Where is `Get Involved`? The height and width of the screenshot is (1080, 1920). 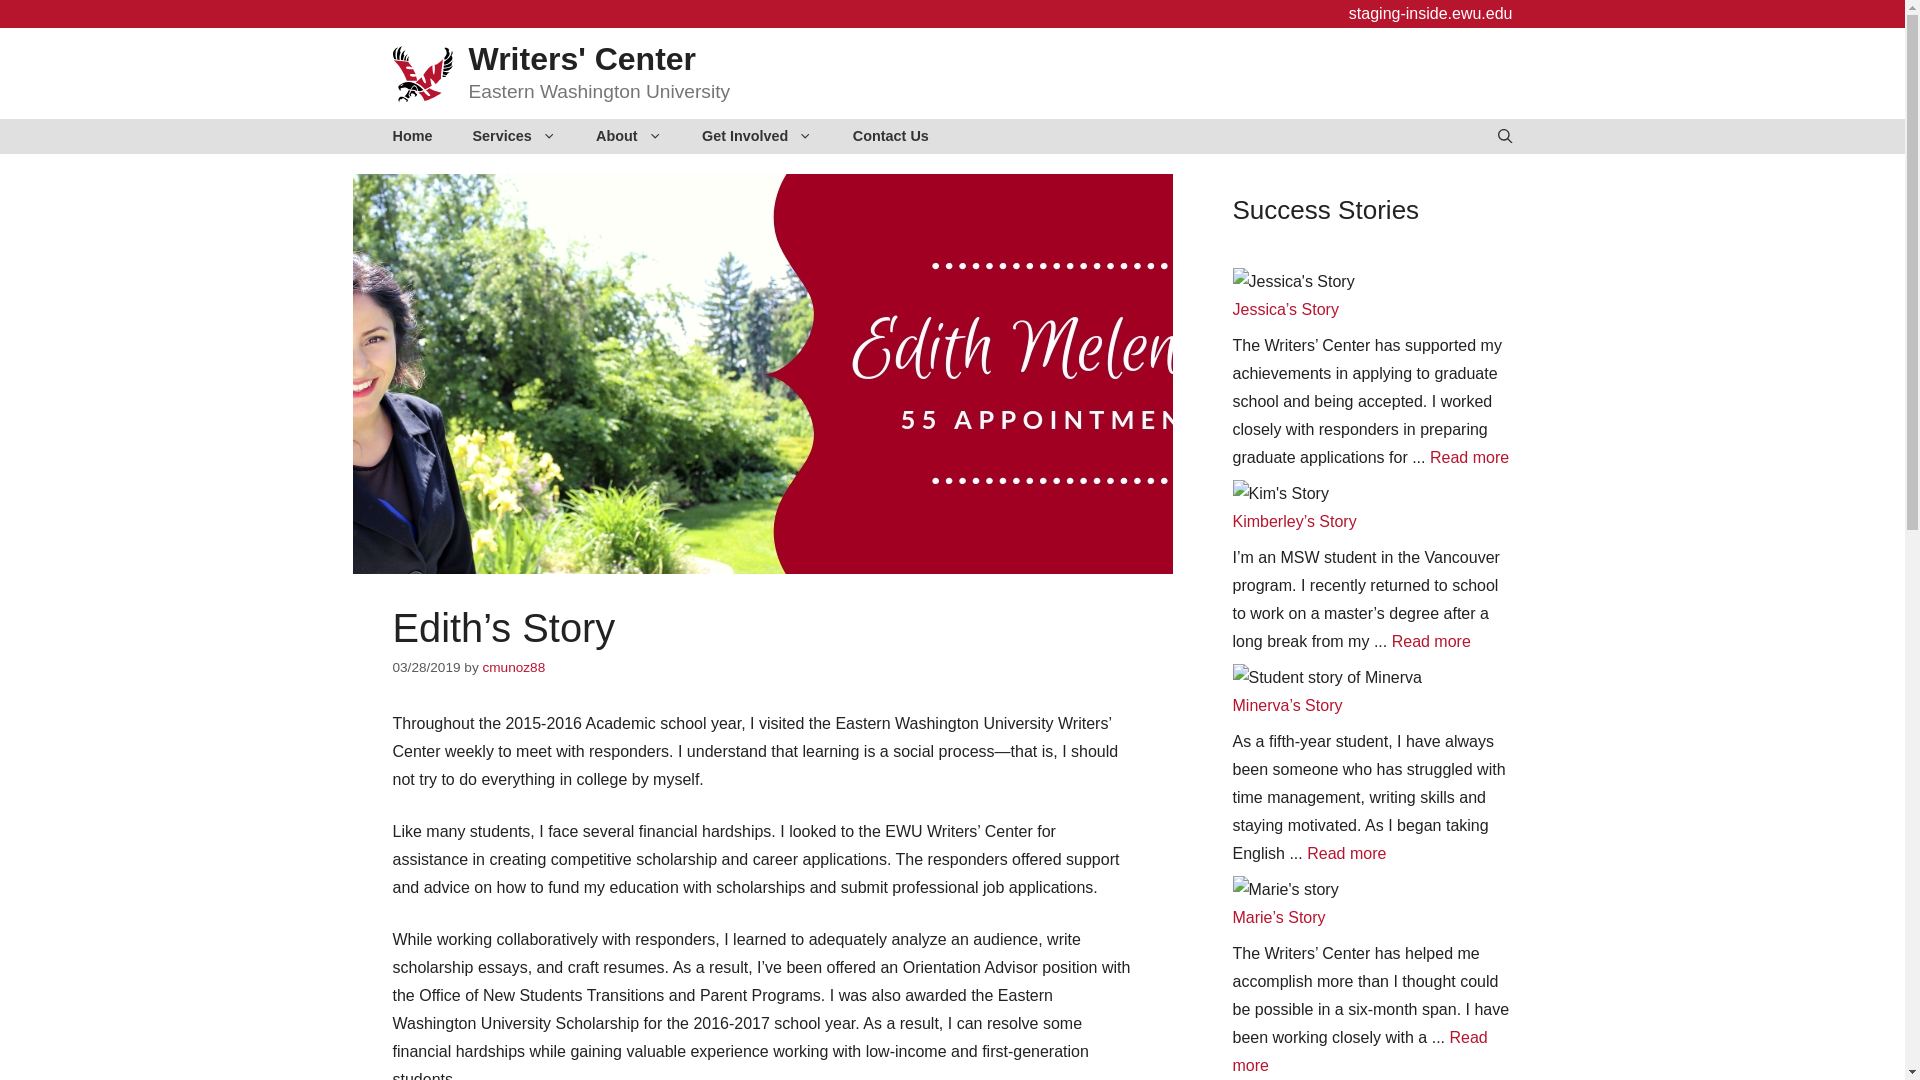
Get Involved is located at coordinates (757, 136).